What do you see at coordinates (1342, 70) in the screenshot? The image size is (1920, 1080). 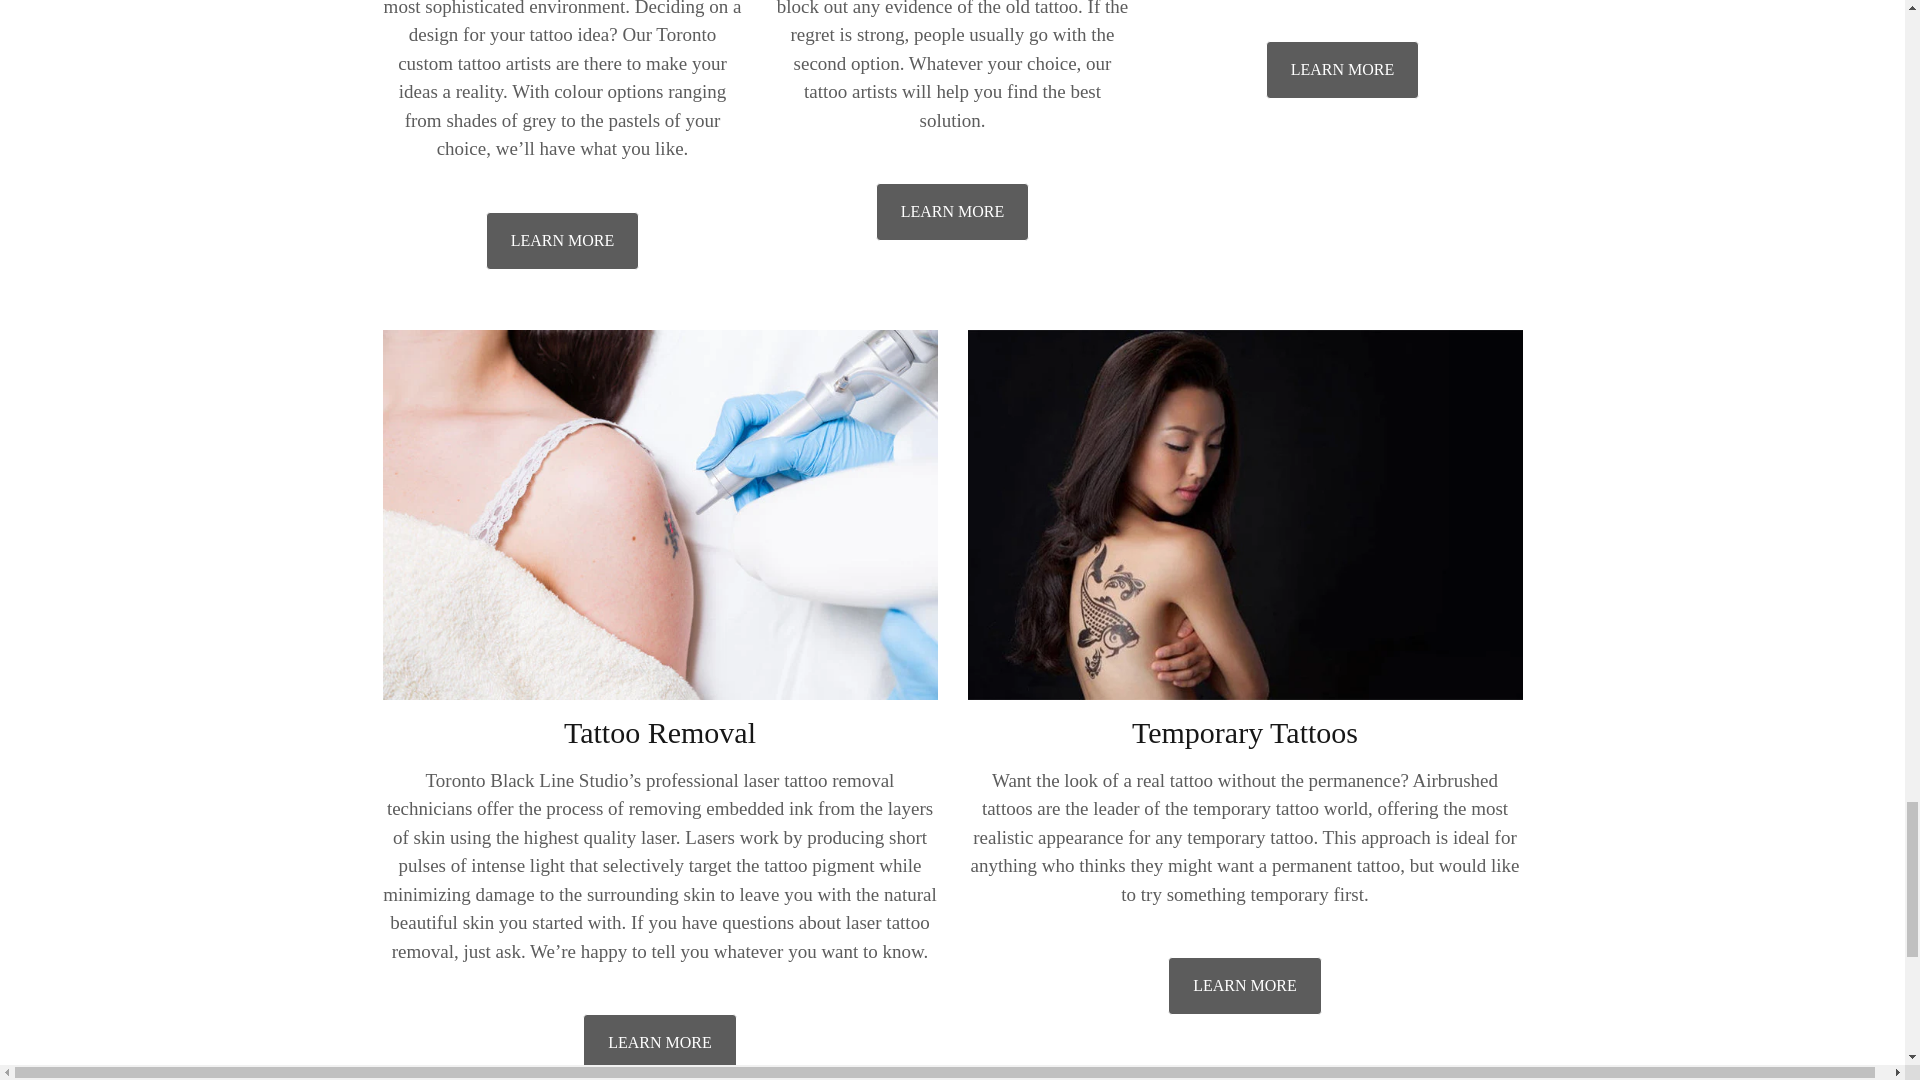 I see `LEARN MORE` at bounding box center [1342, 70].